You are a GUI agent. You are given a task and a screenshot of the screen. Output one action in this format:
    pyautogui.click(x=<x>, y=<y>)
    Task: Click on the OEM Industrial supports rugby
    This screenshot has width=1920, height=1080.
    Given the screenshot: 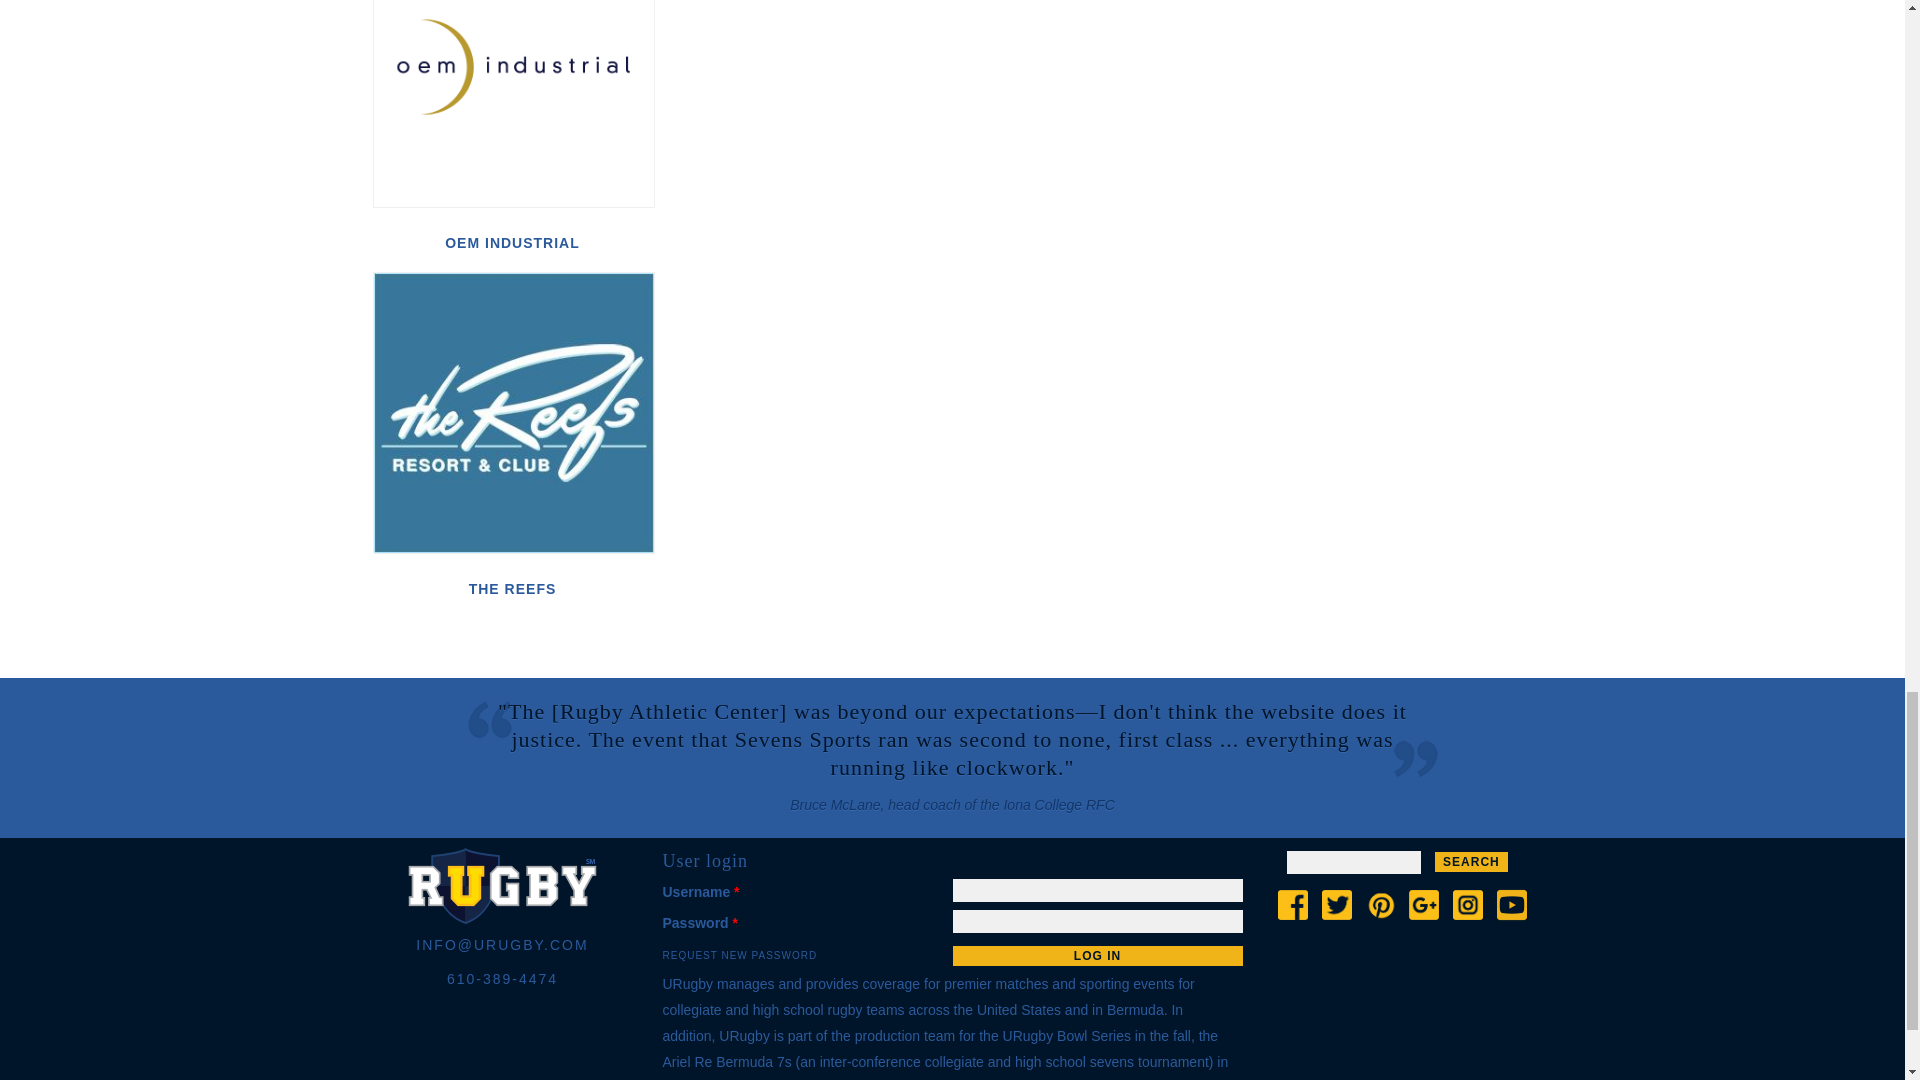 What is the action you would take?
    pyautogui.click(x=513, y=104)
    